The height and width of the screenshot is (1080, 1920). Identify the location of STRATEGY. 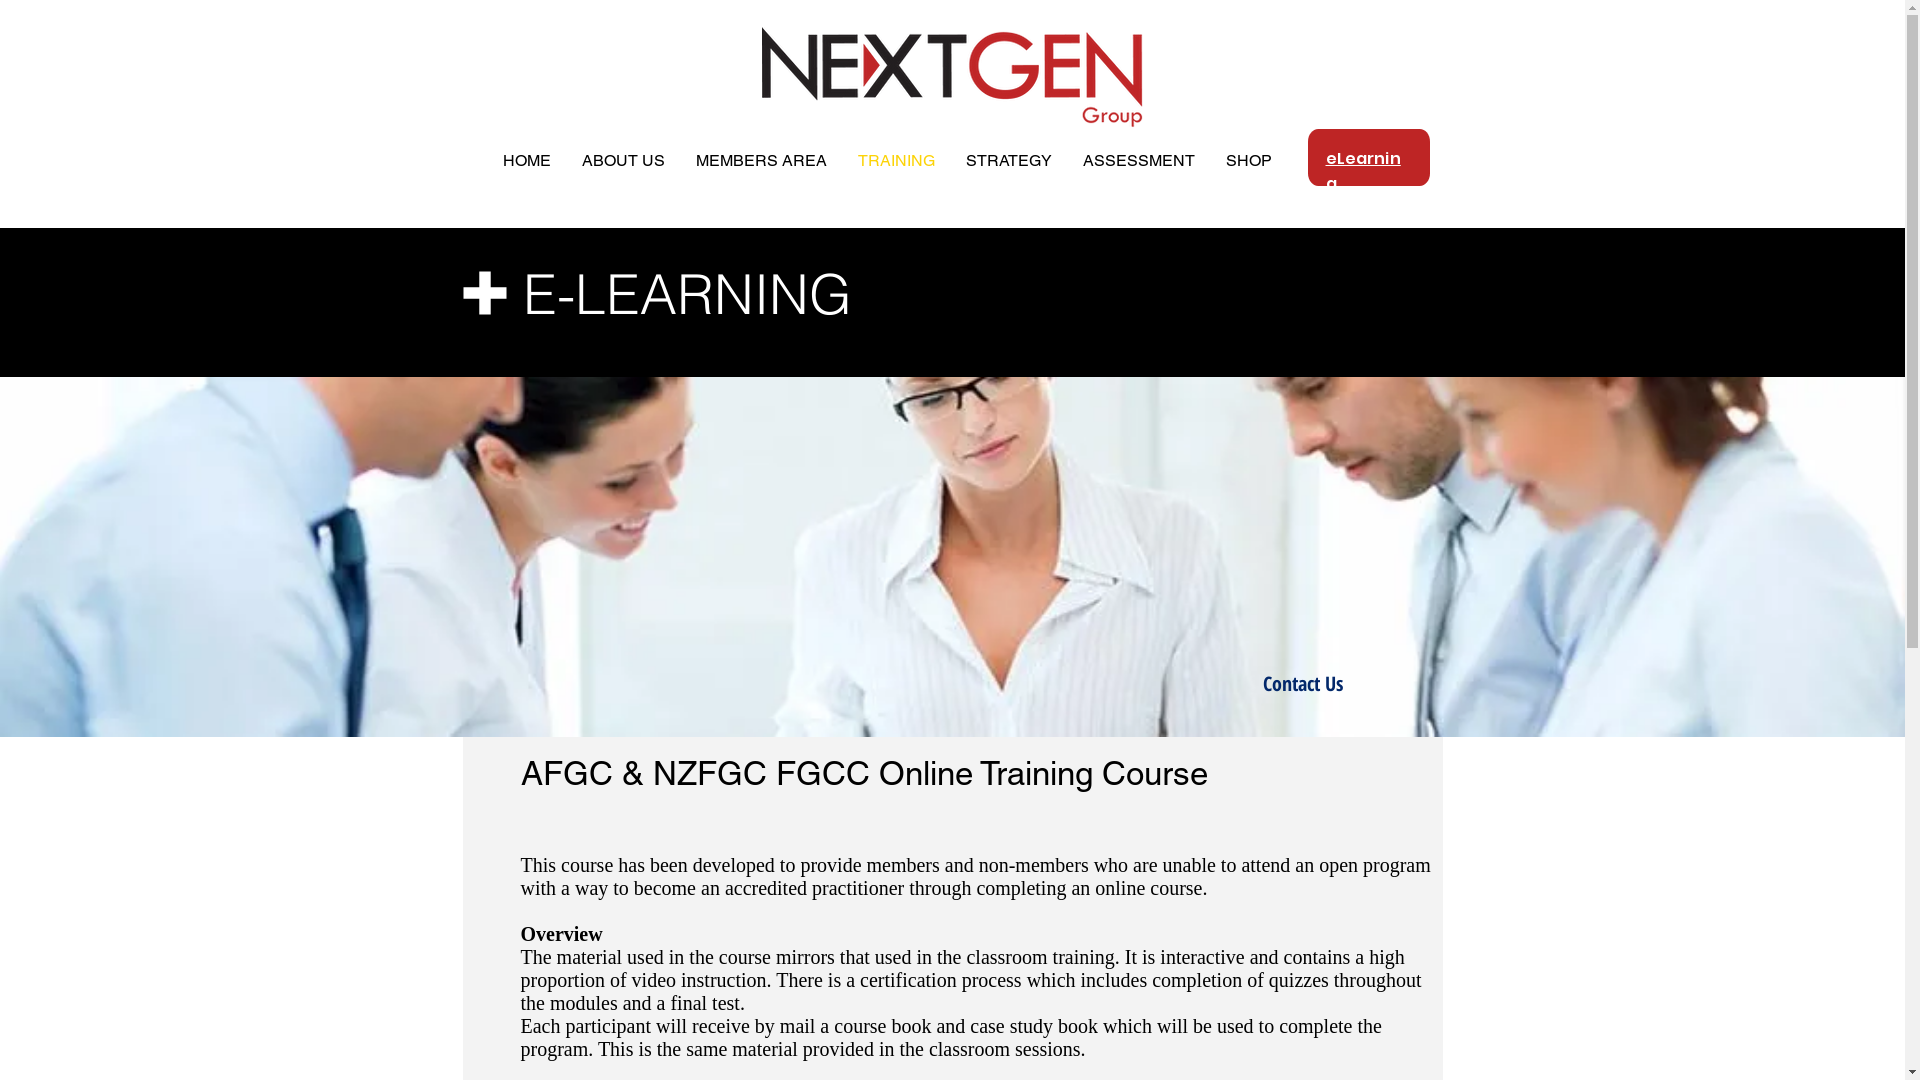
(1008, 161).